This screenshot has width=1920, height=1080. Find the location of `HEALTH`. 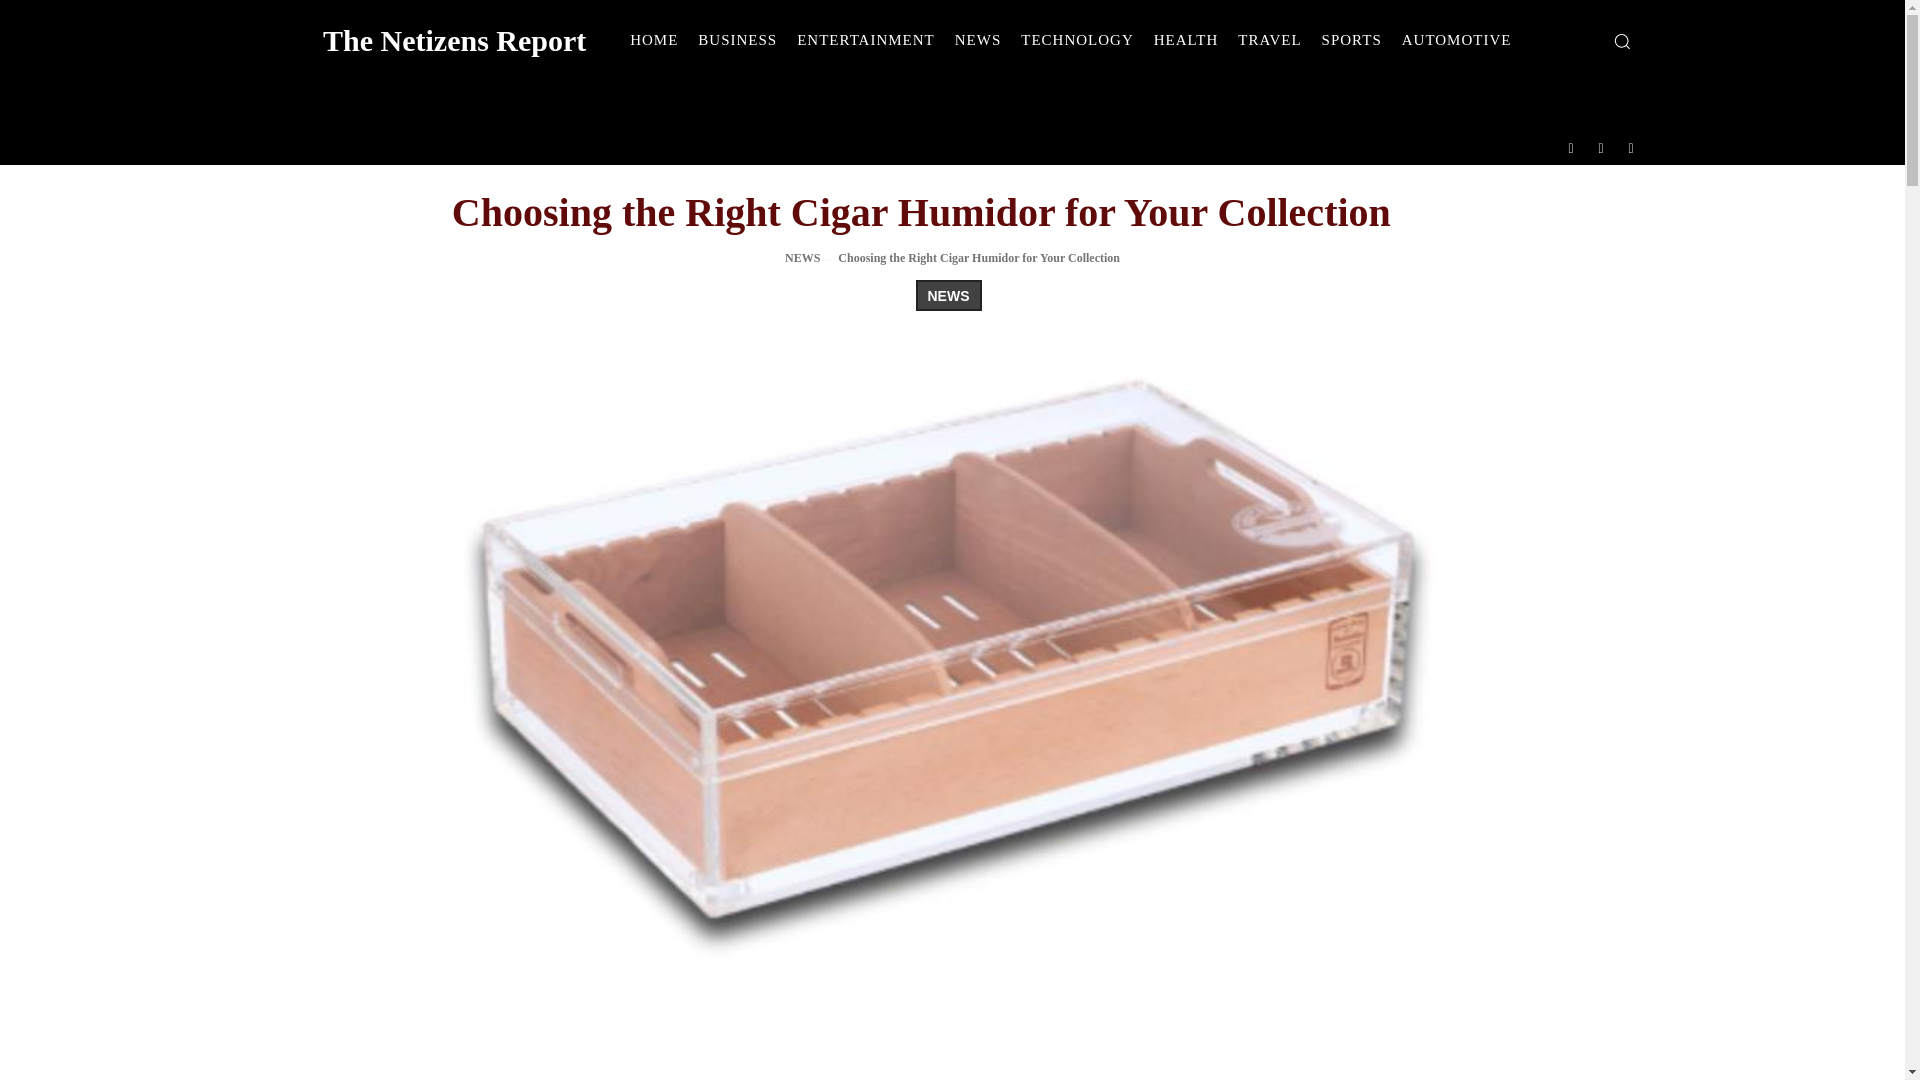

HEALTH is located at coordinates (1186, 40).